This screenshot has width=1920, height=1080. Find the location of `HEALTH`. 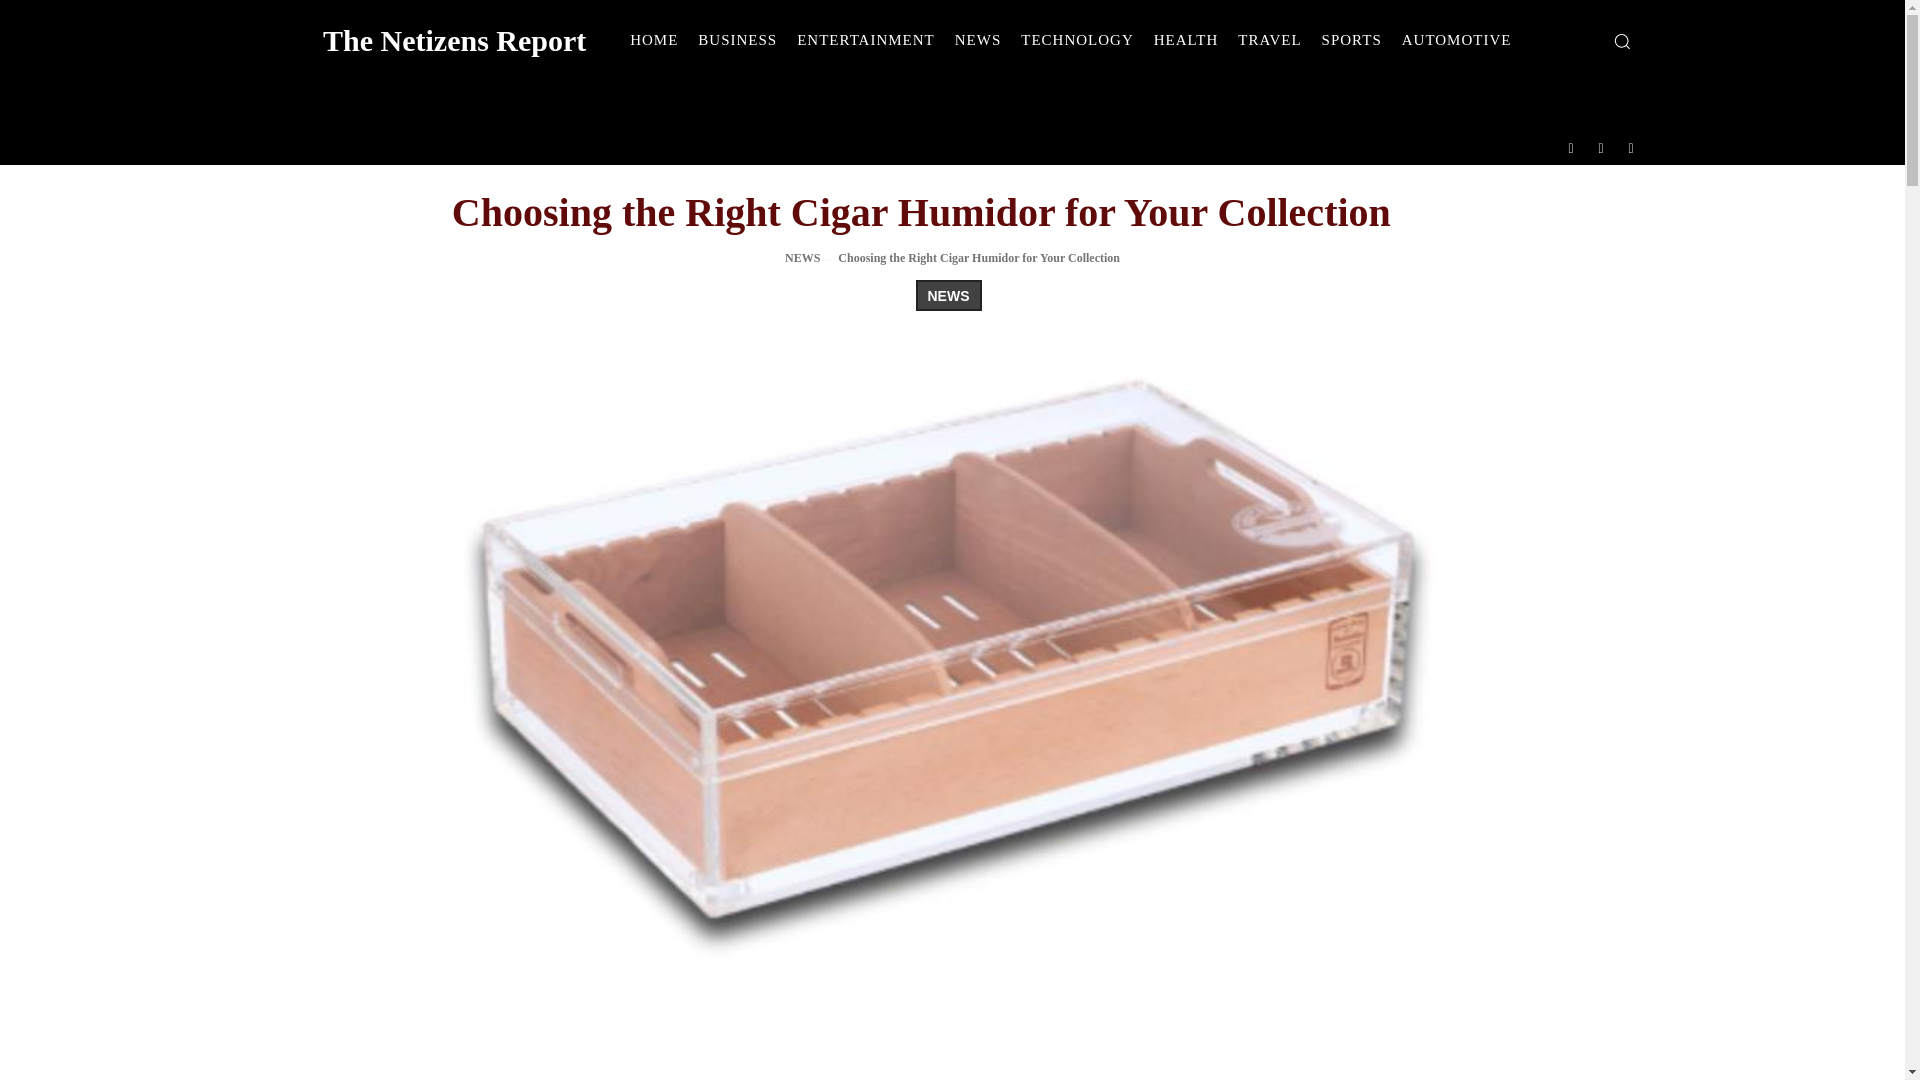

HEALTH is located at coordinates (1186, 40).